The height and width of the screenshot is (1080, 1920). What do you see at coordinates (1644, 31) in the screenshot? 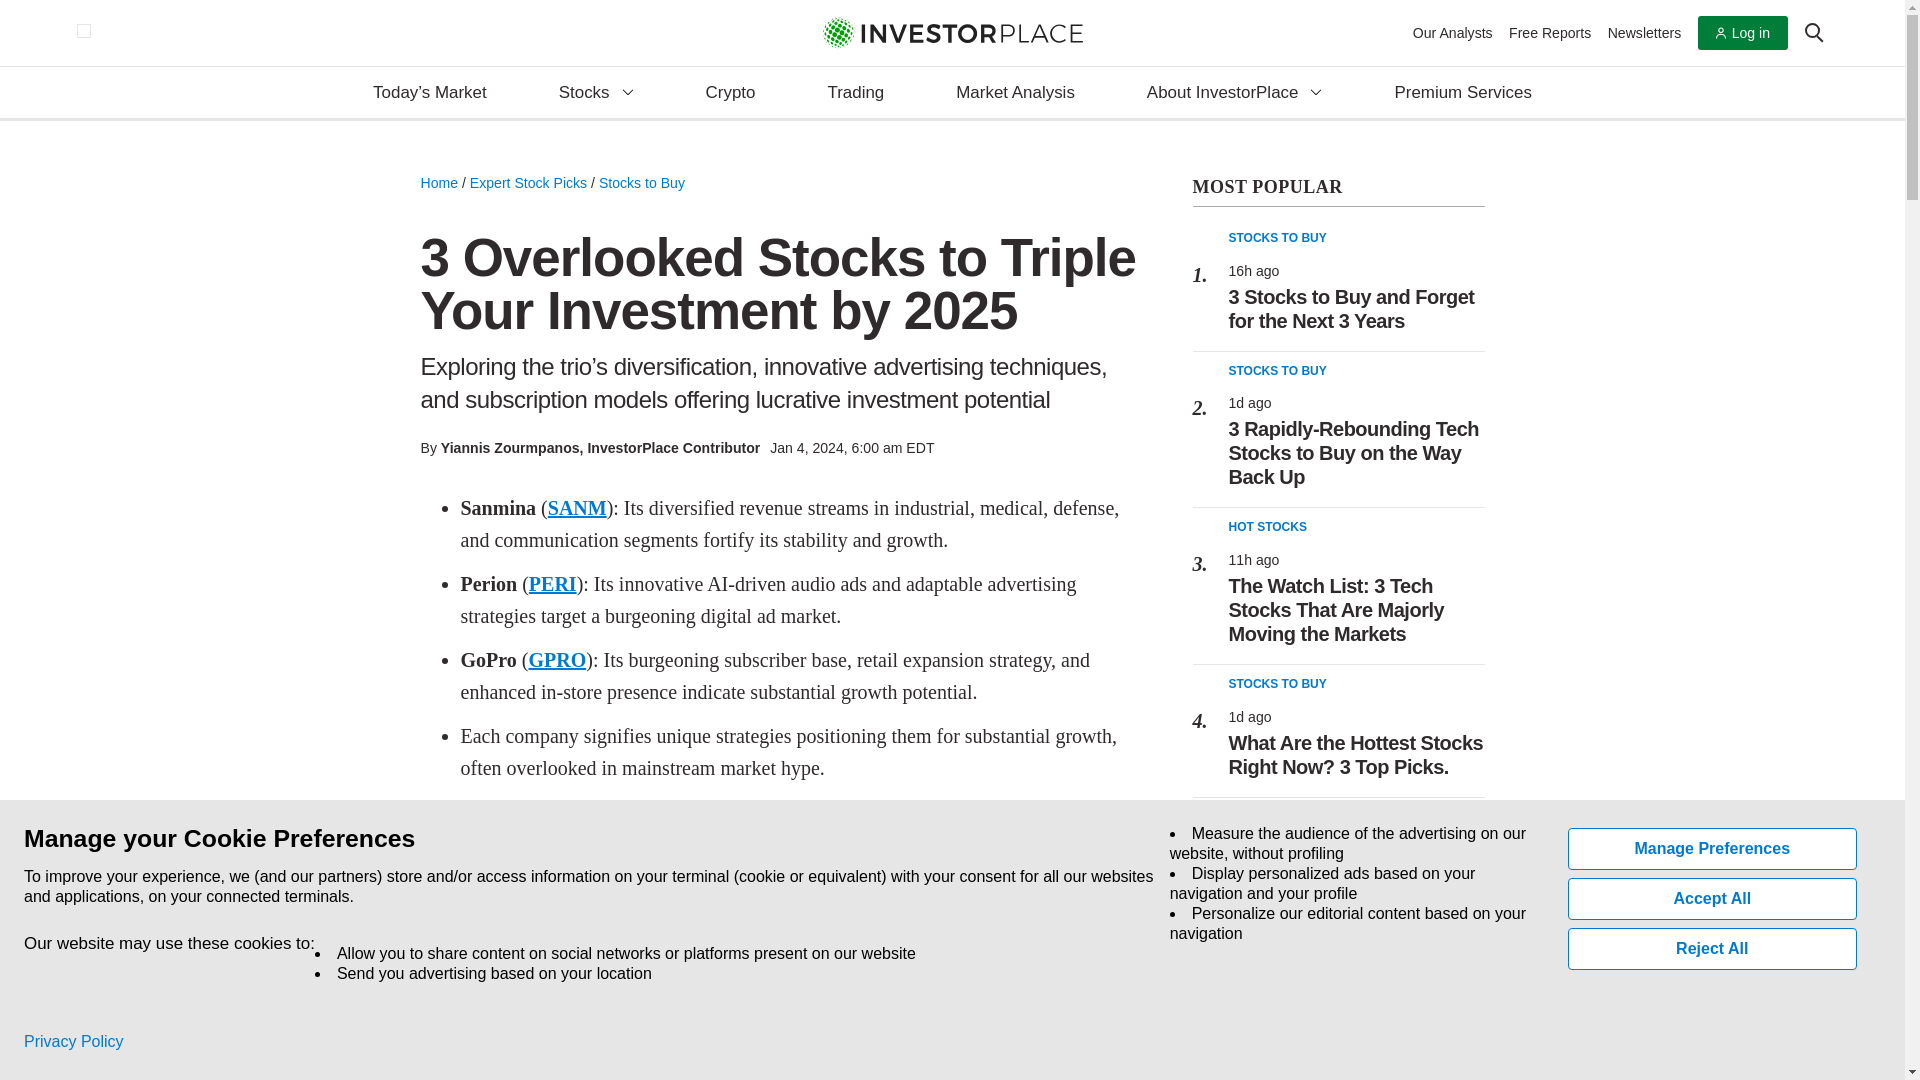
I see `Newsletters` at bounding box center [1644, 31].